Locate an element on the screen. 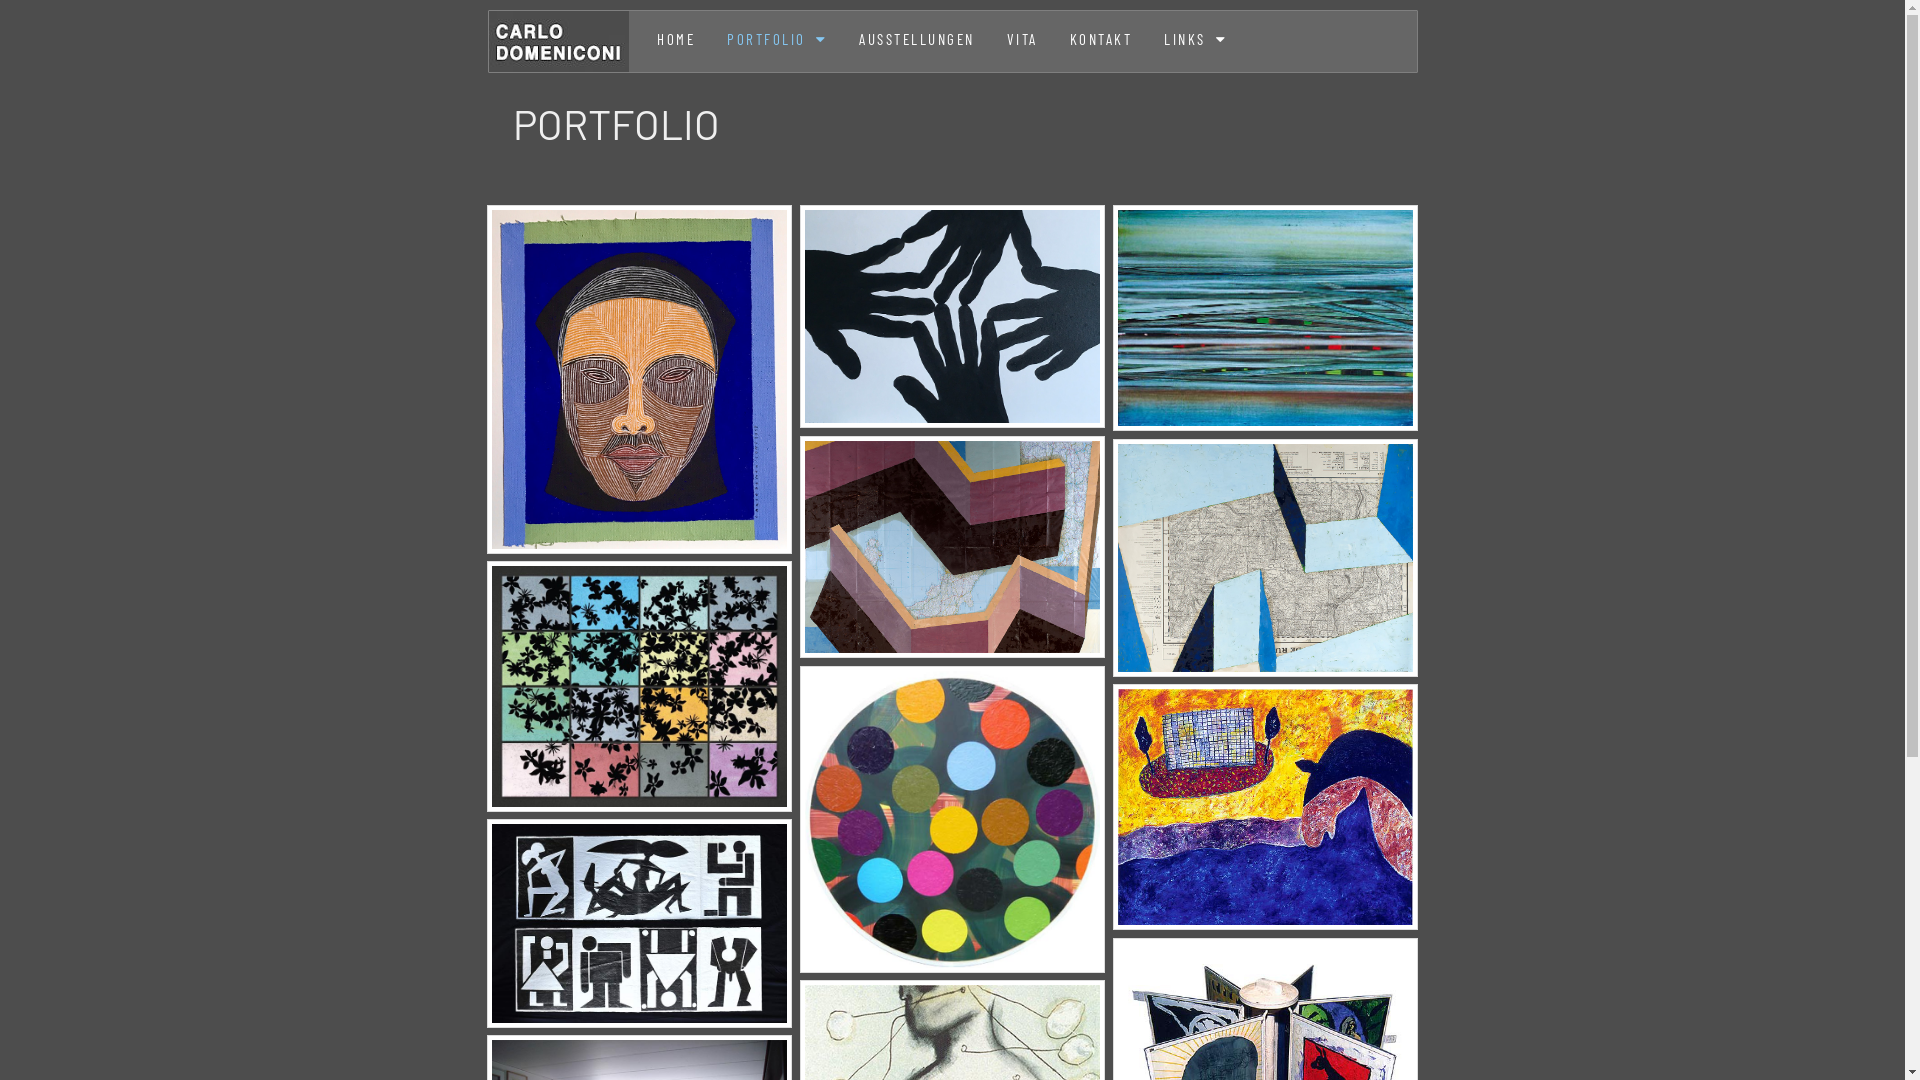 Image resolution: width=1920 pixels, height=1080 pixels. KONTAKT is located at coordinates (1102, 39).